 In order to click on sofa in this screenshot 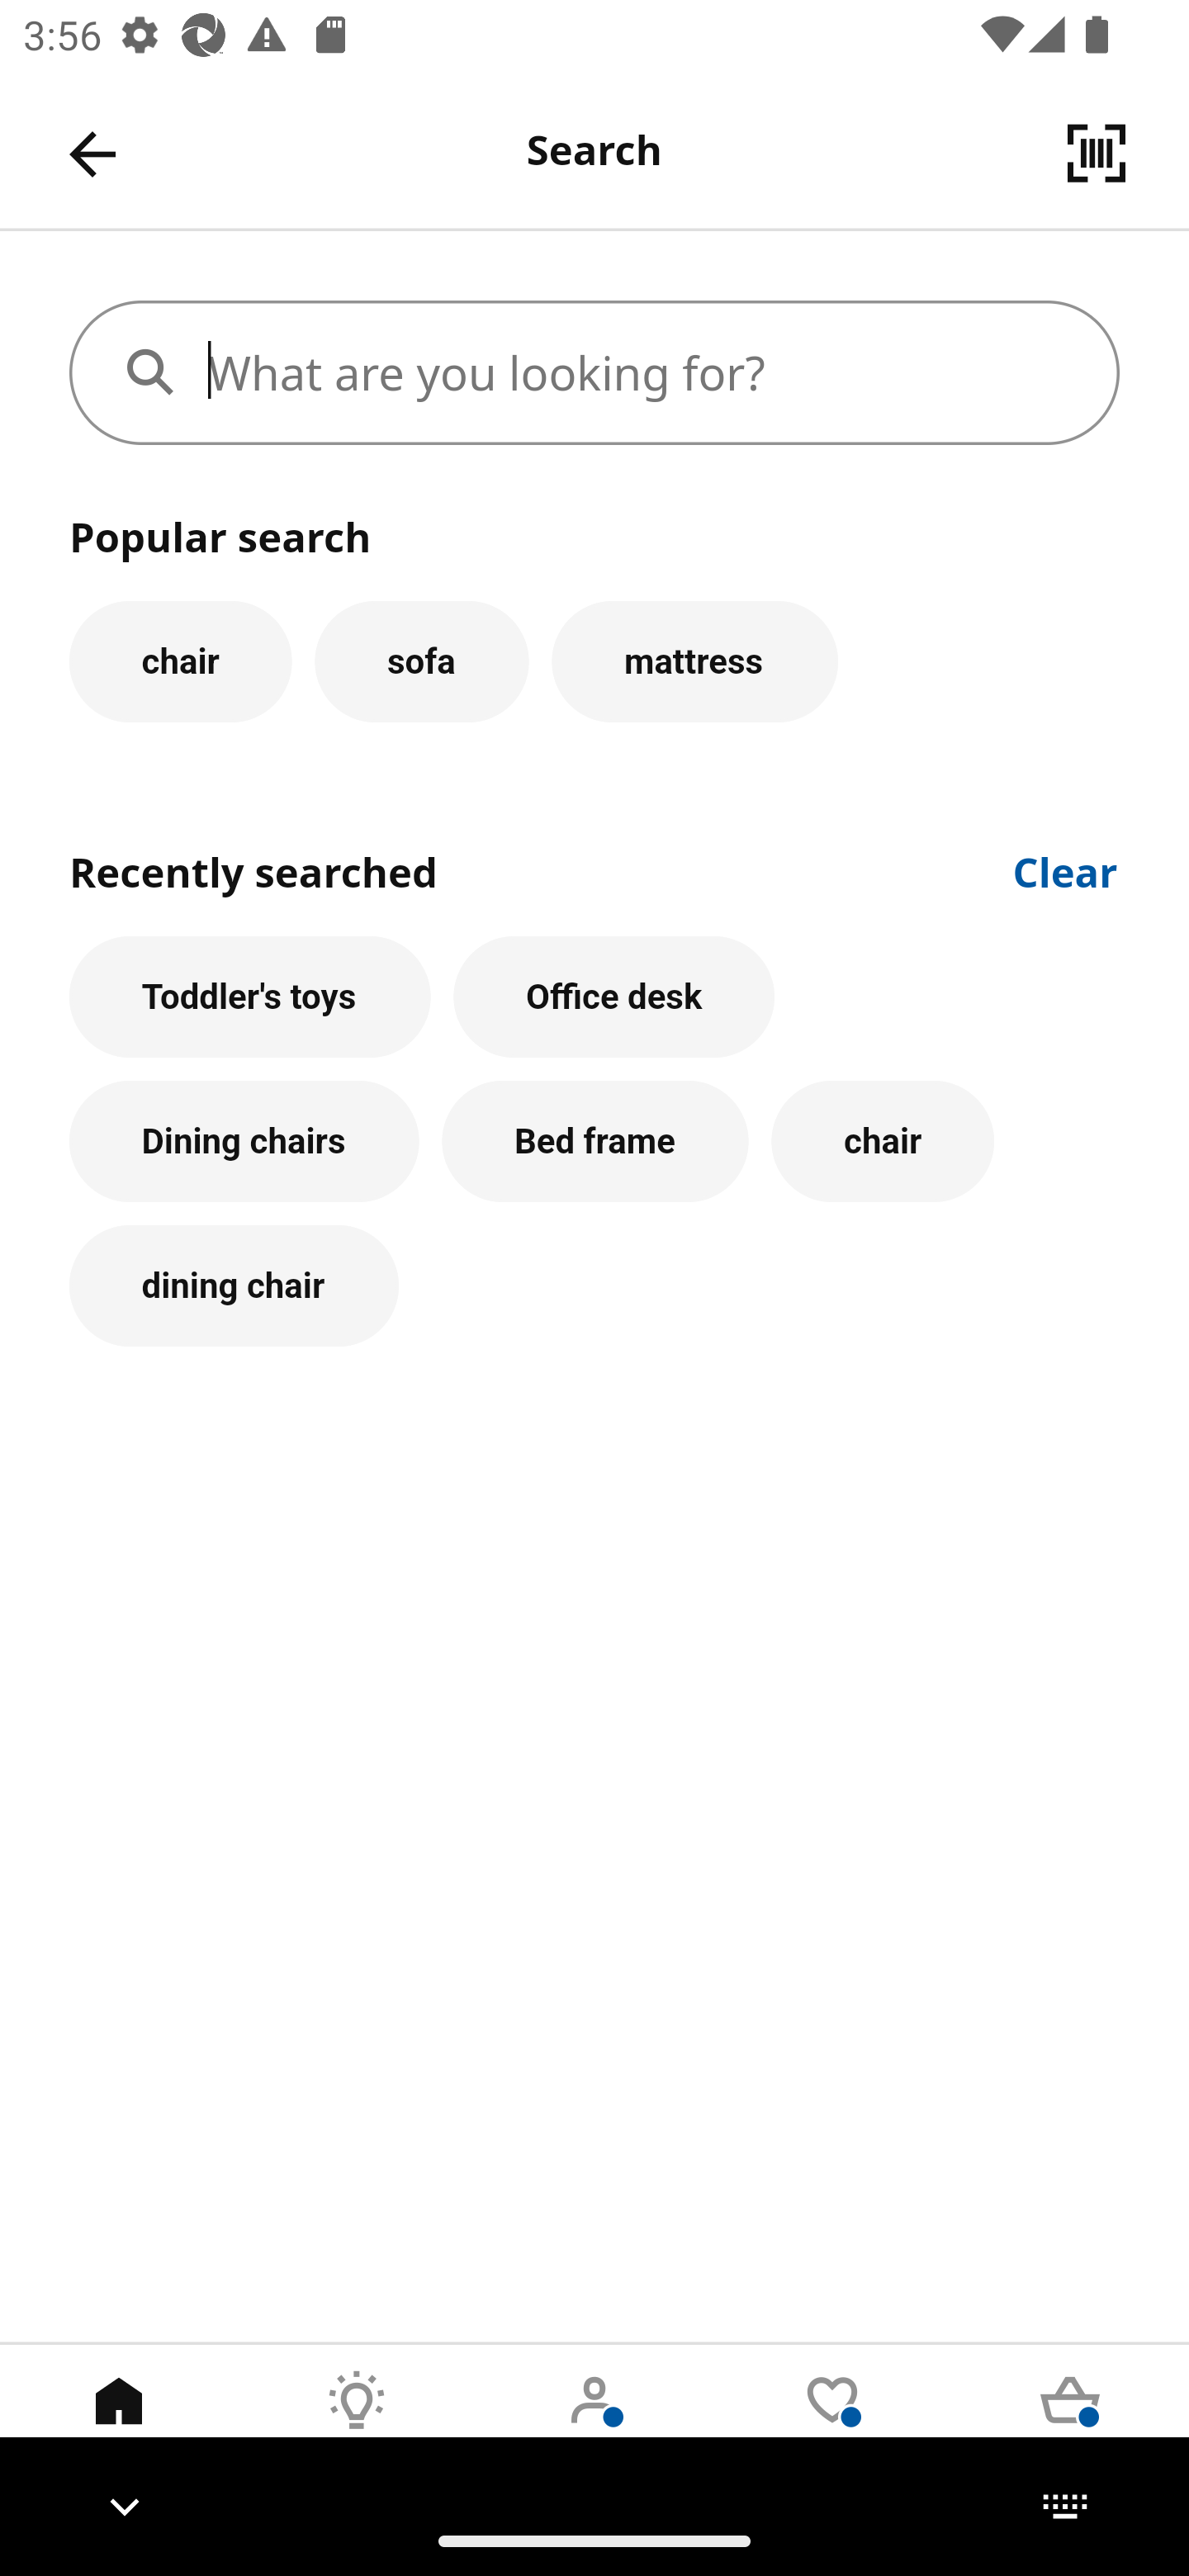, I will do `click(421, 661)`.